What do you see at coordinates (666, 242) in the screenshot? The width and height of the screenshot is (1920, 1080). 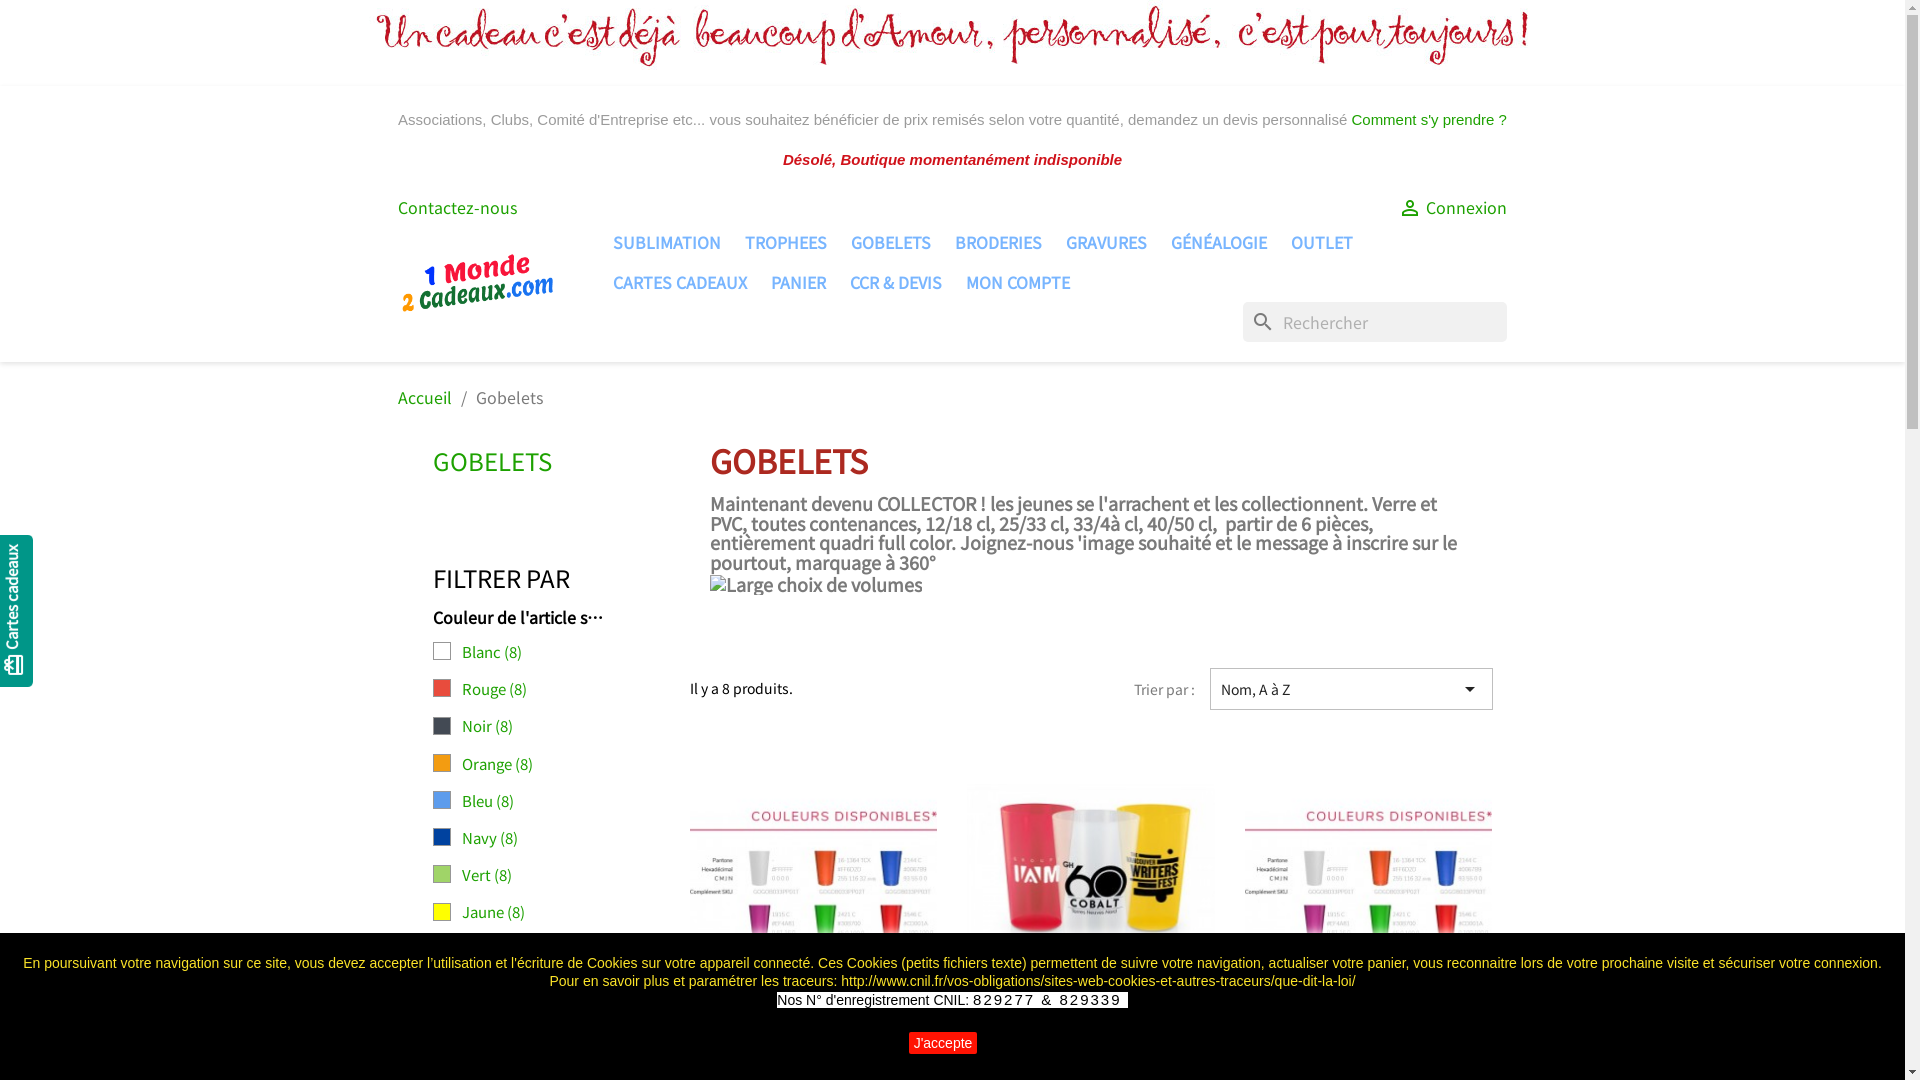 I see `SUBLIMATION` at bounding box center [666, 242].